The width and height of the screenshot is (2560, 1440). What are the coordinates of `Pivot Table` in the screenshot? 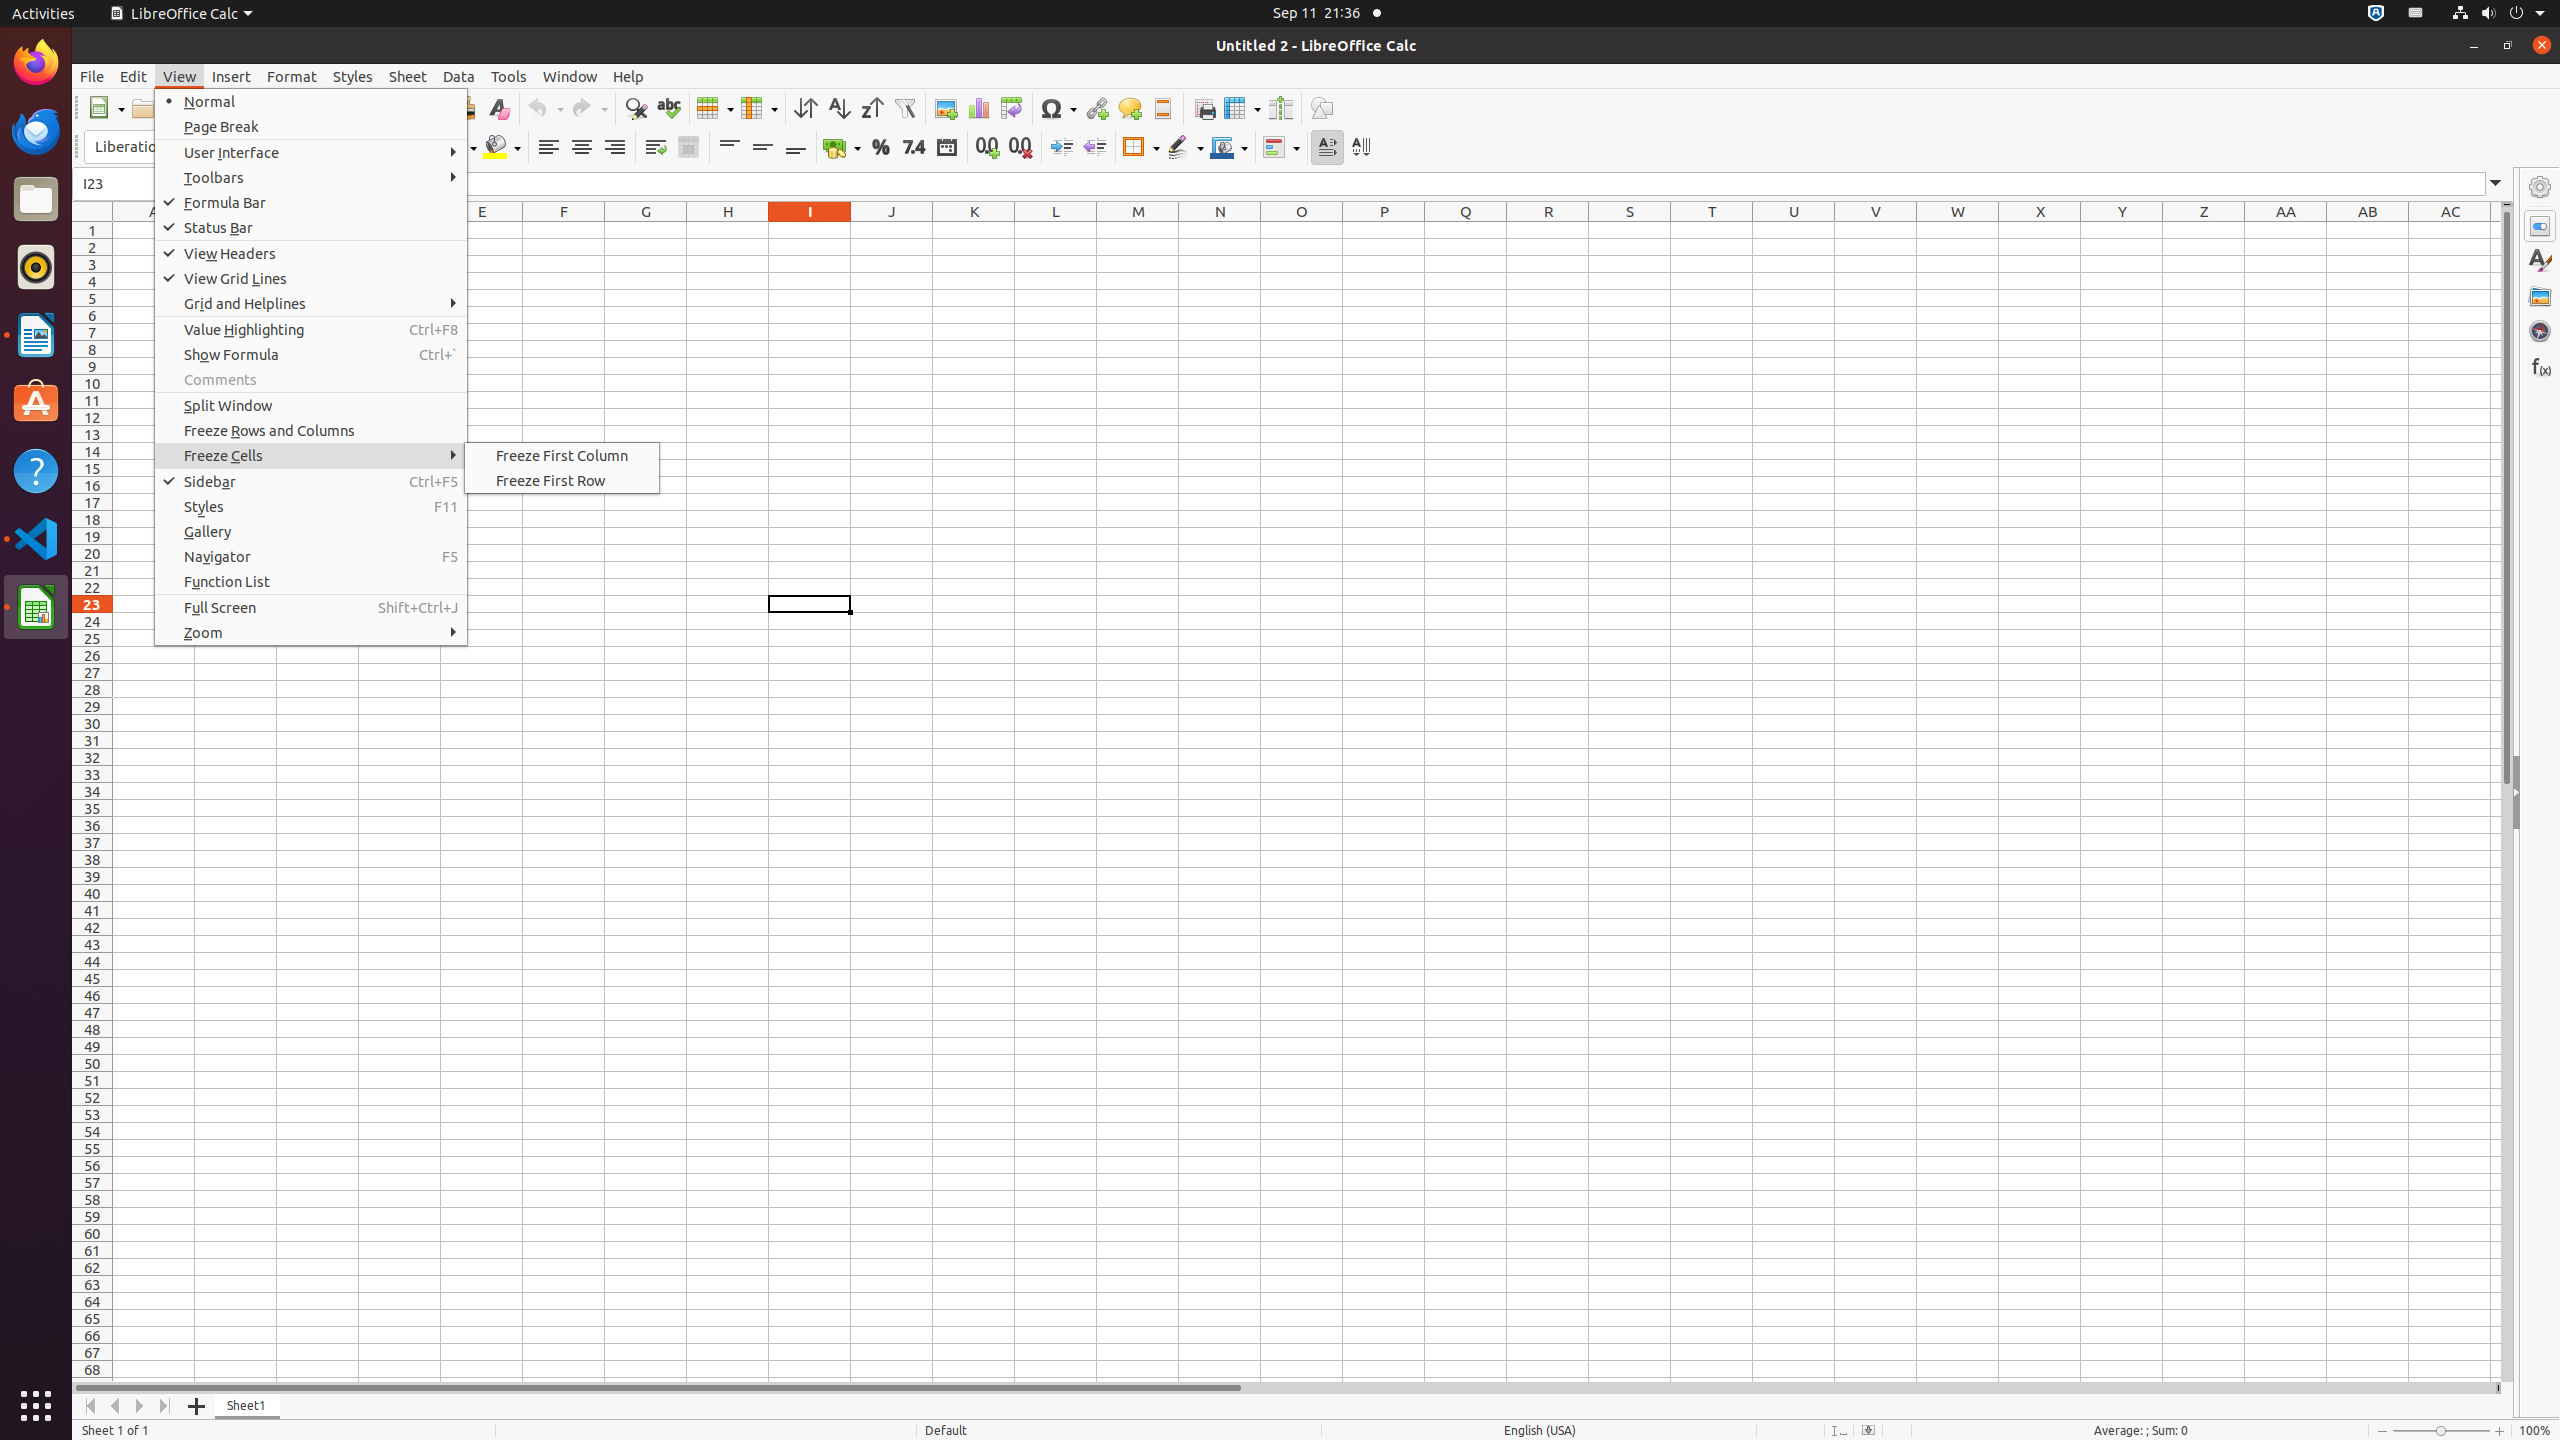 It's located at (1012, 108).